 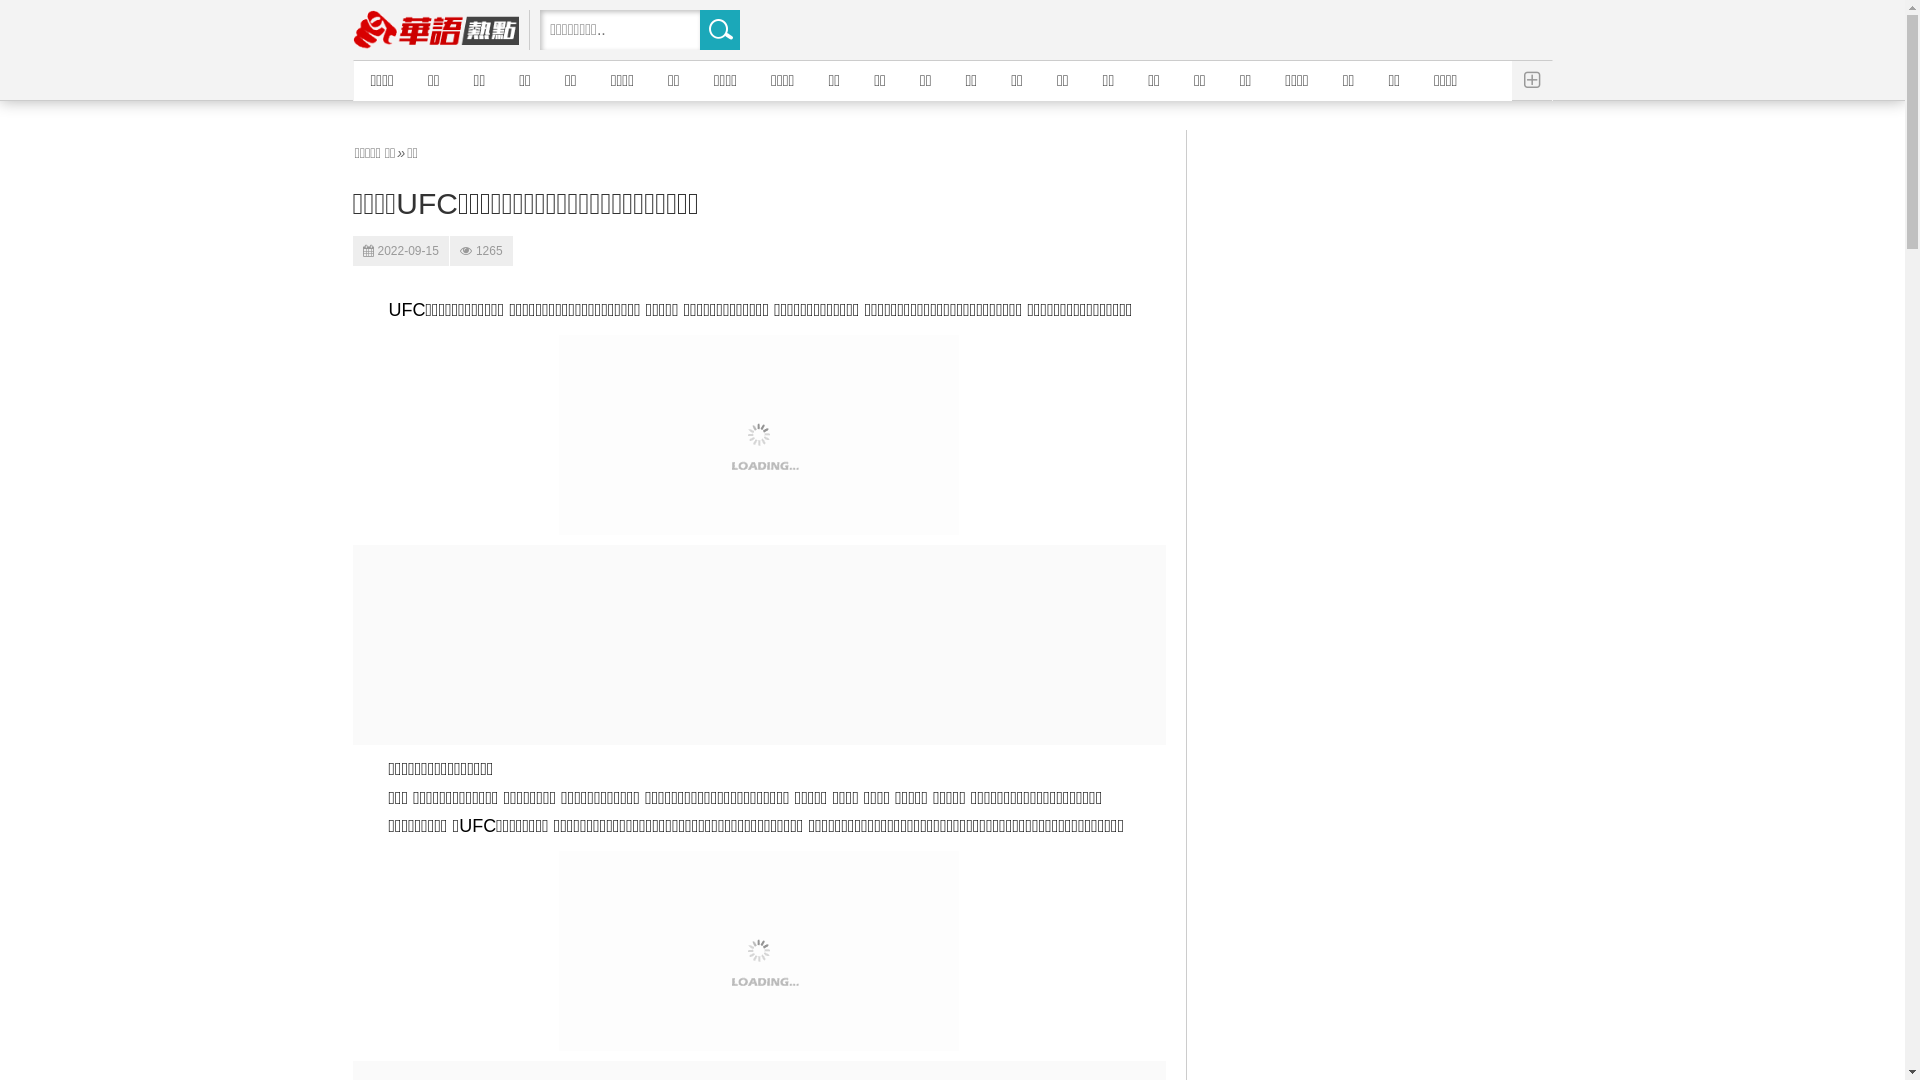 What do you see at coordinates (1384, 430) in the screenshot?
I see `Advertisement` at bounding box center [1384, 430].